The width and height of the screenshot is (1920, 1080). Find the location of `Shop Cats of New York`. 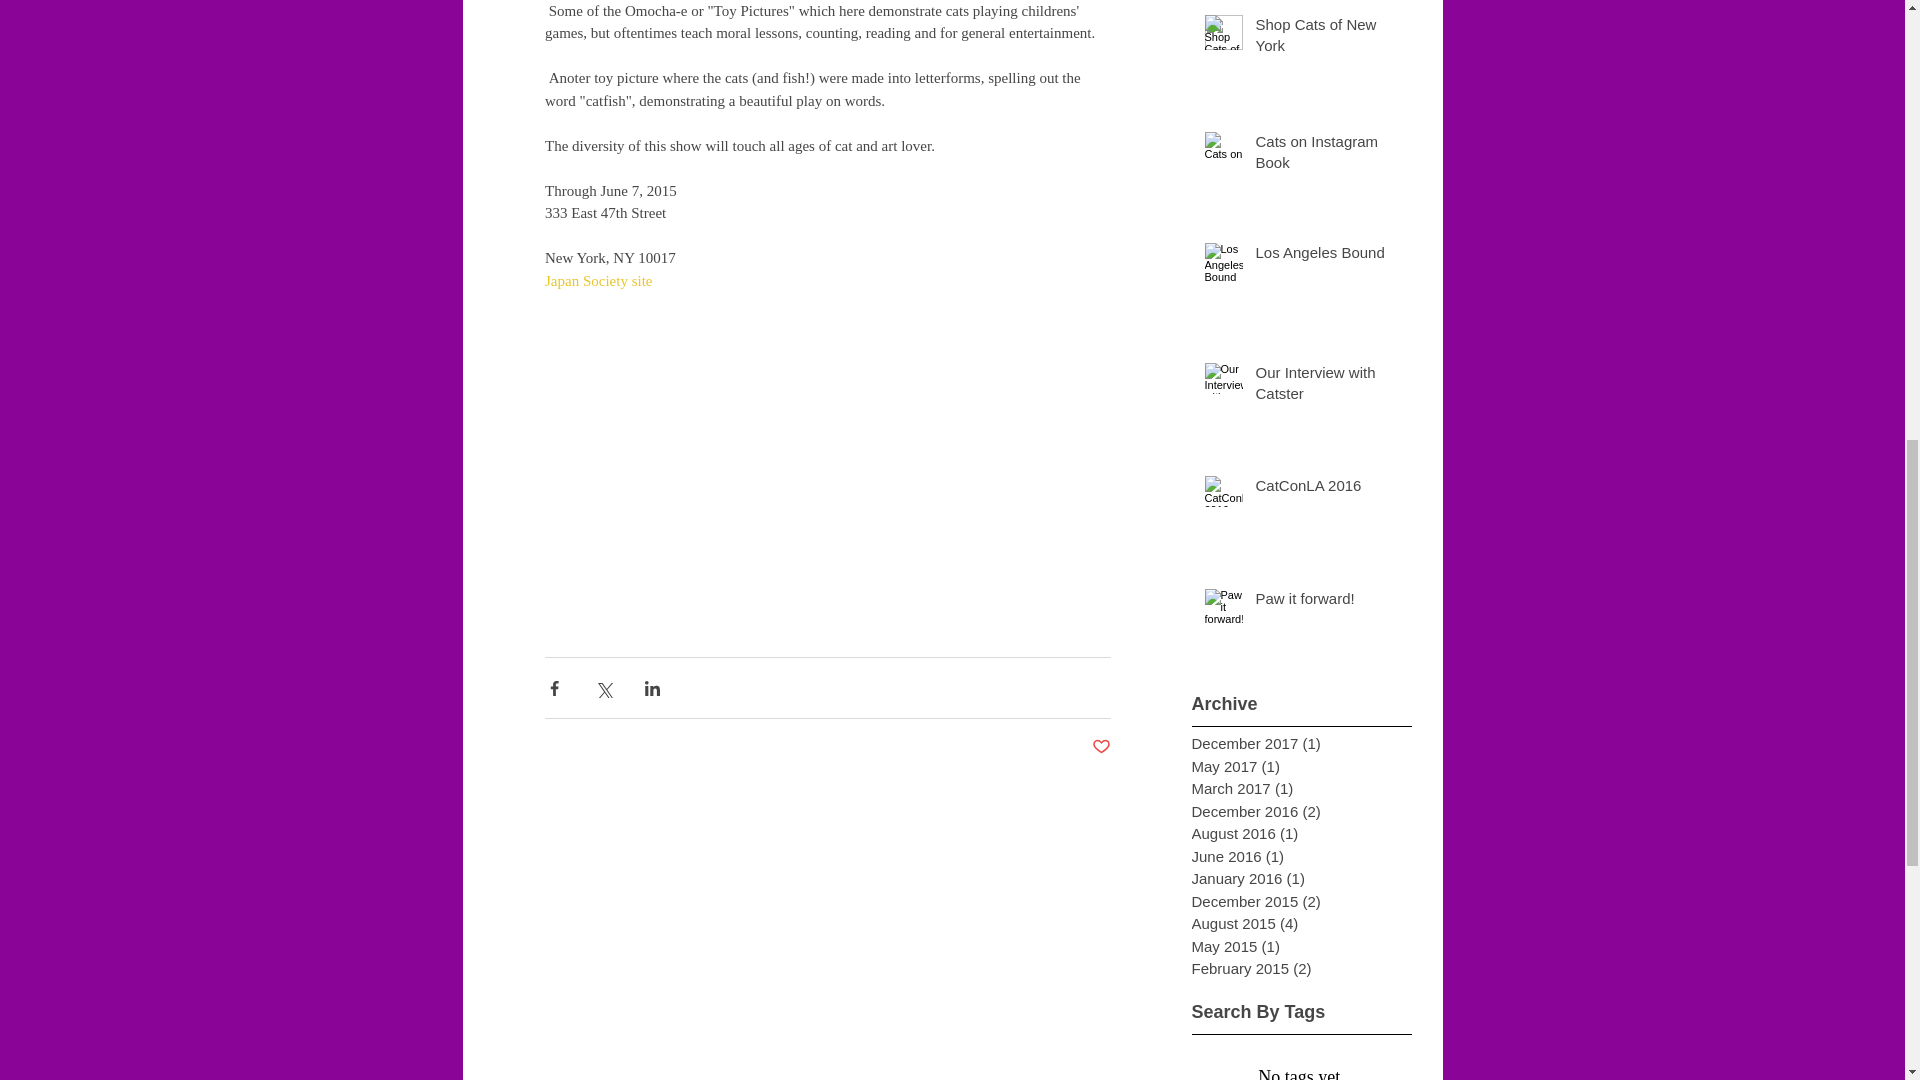

Shop Cats of New York is located at coordinates (1327, 38).